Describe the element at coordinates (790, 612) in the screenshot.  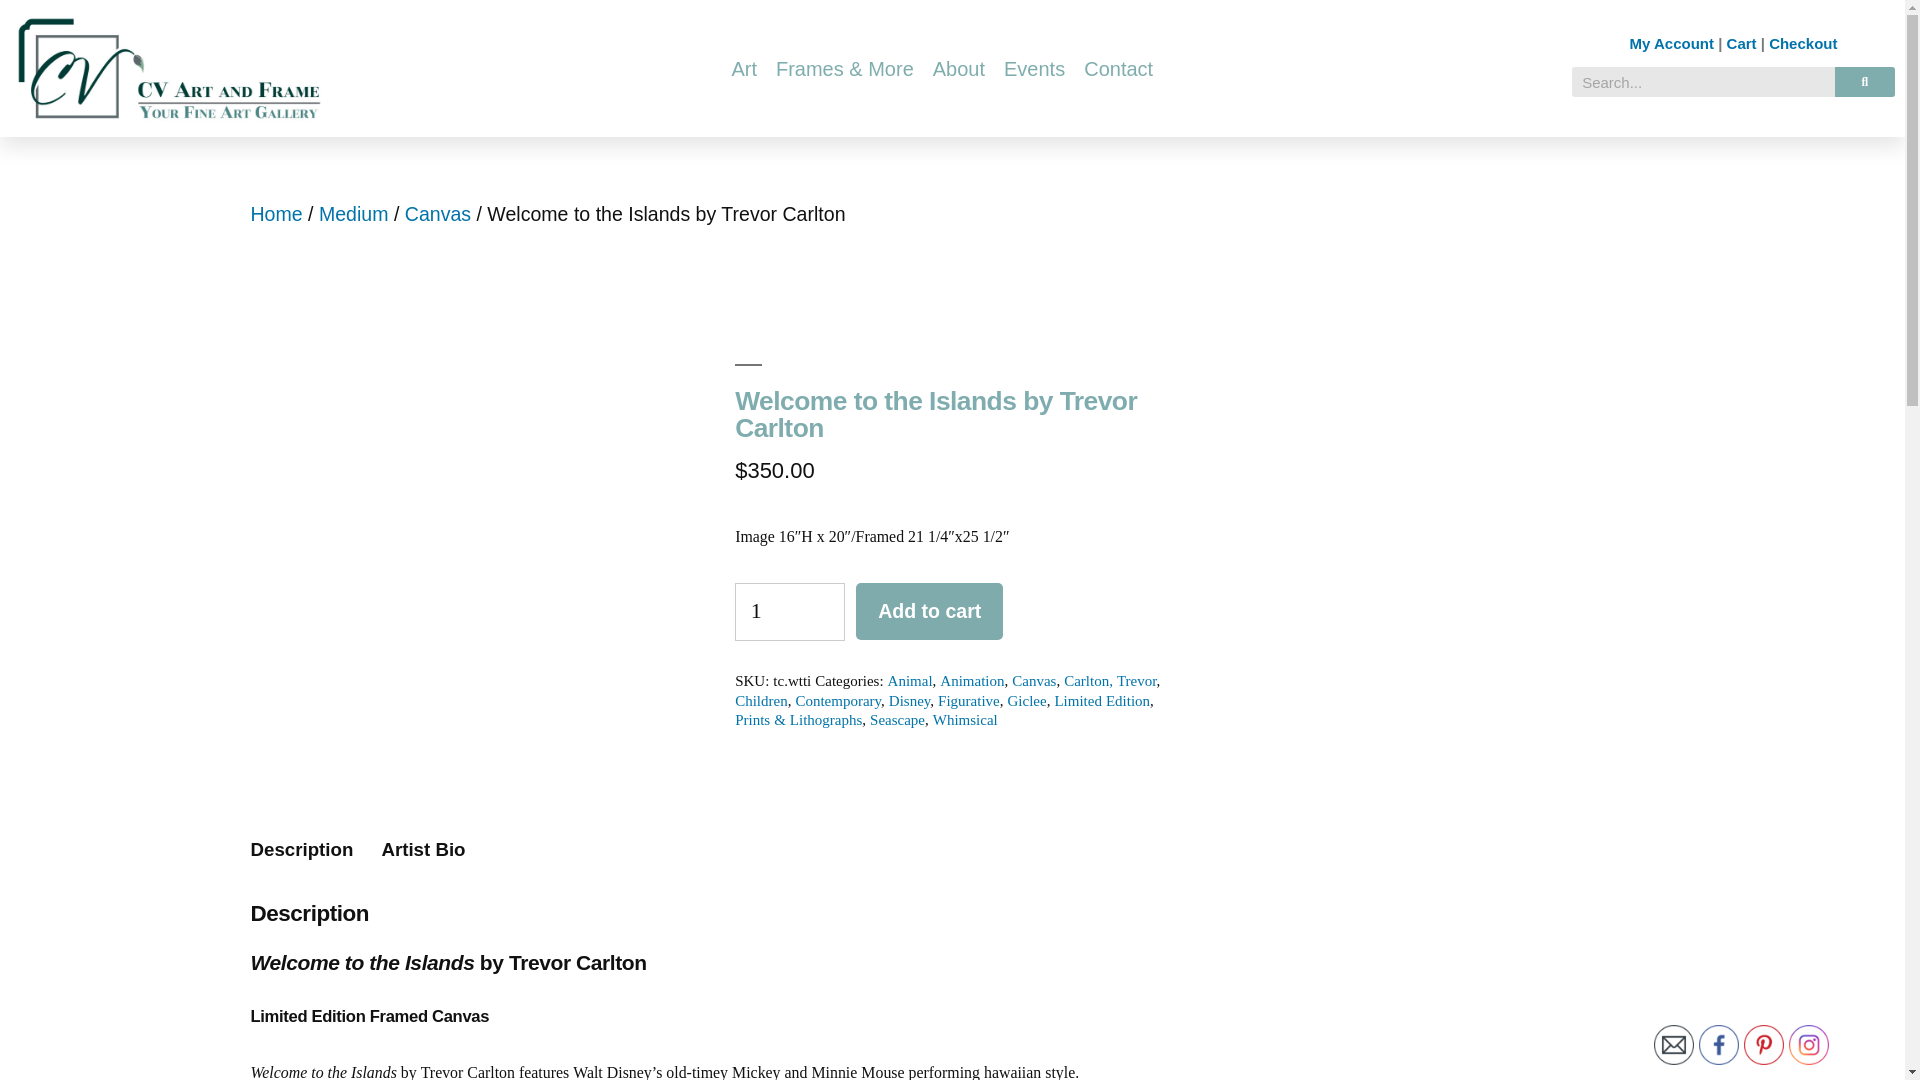
I see `1` at that location.